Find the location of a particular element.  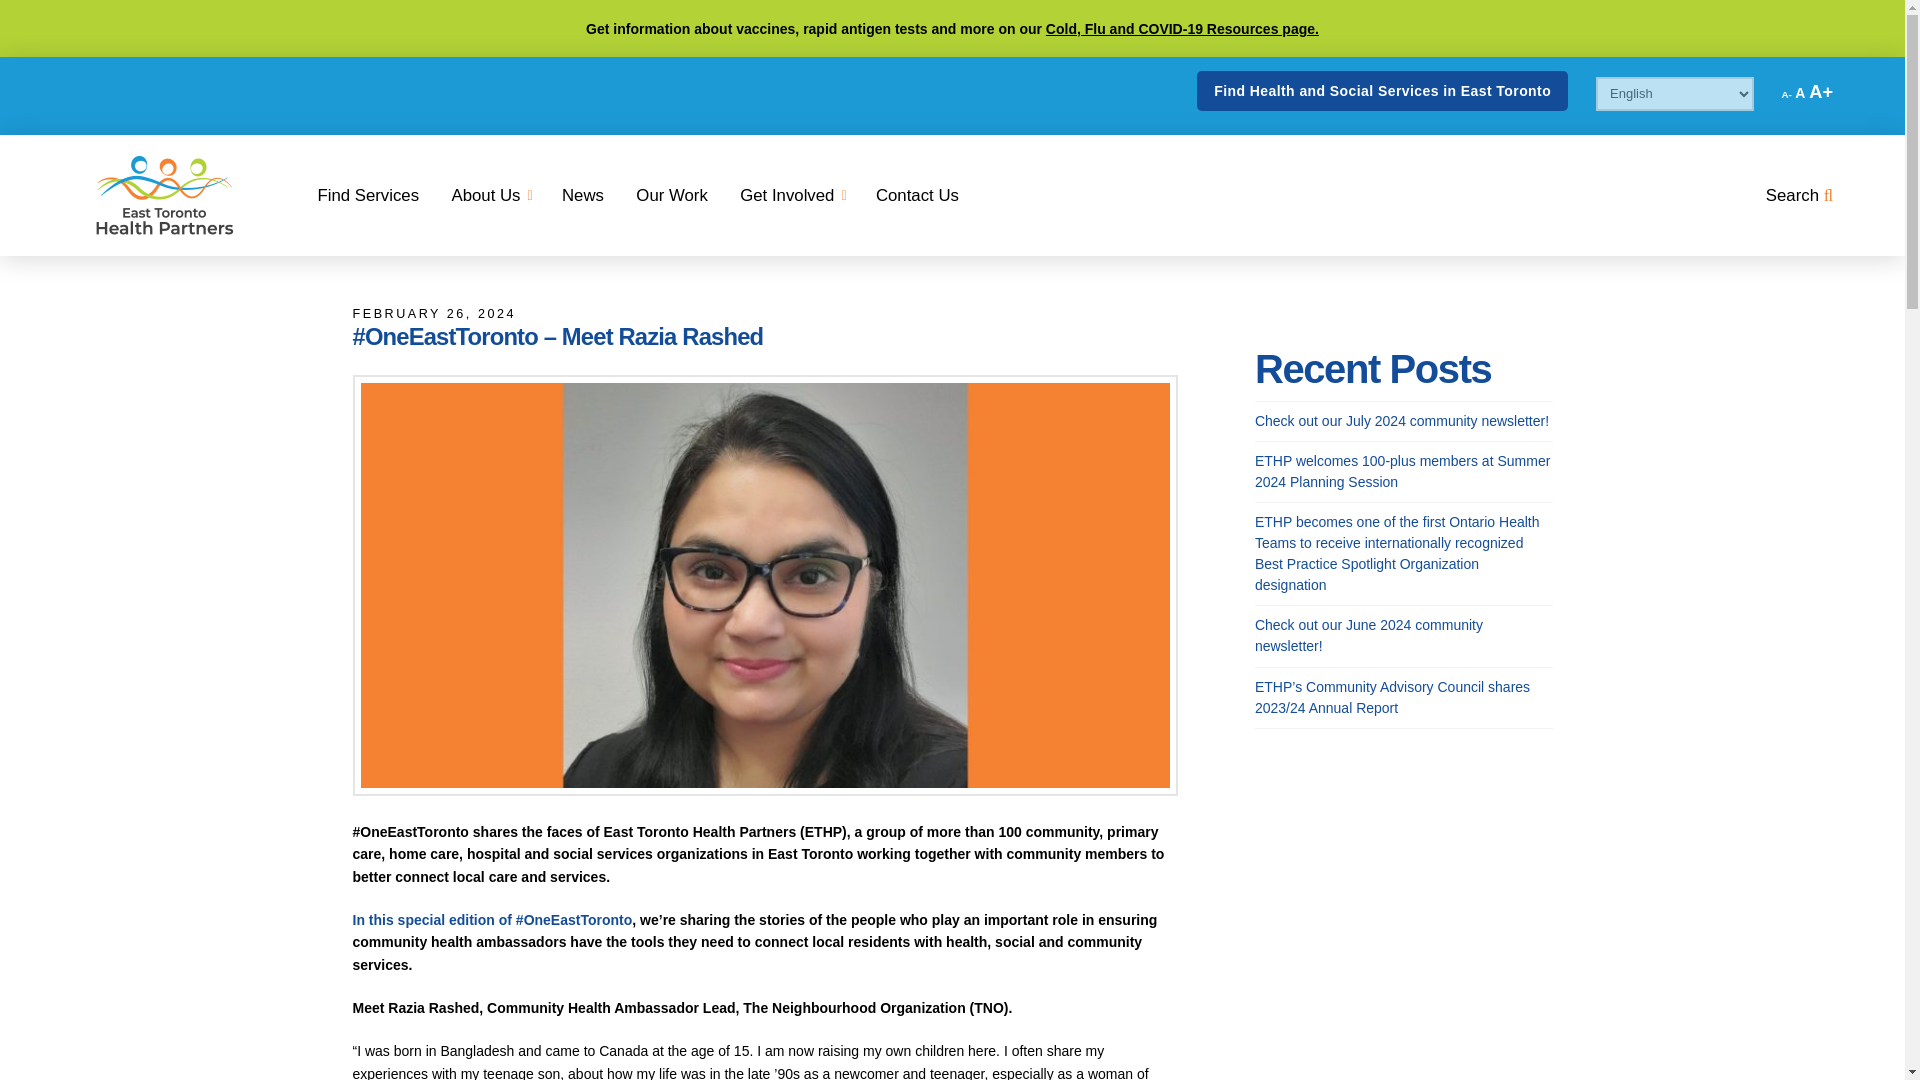

News is located at coordinates (582, 196).